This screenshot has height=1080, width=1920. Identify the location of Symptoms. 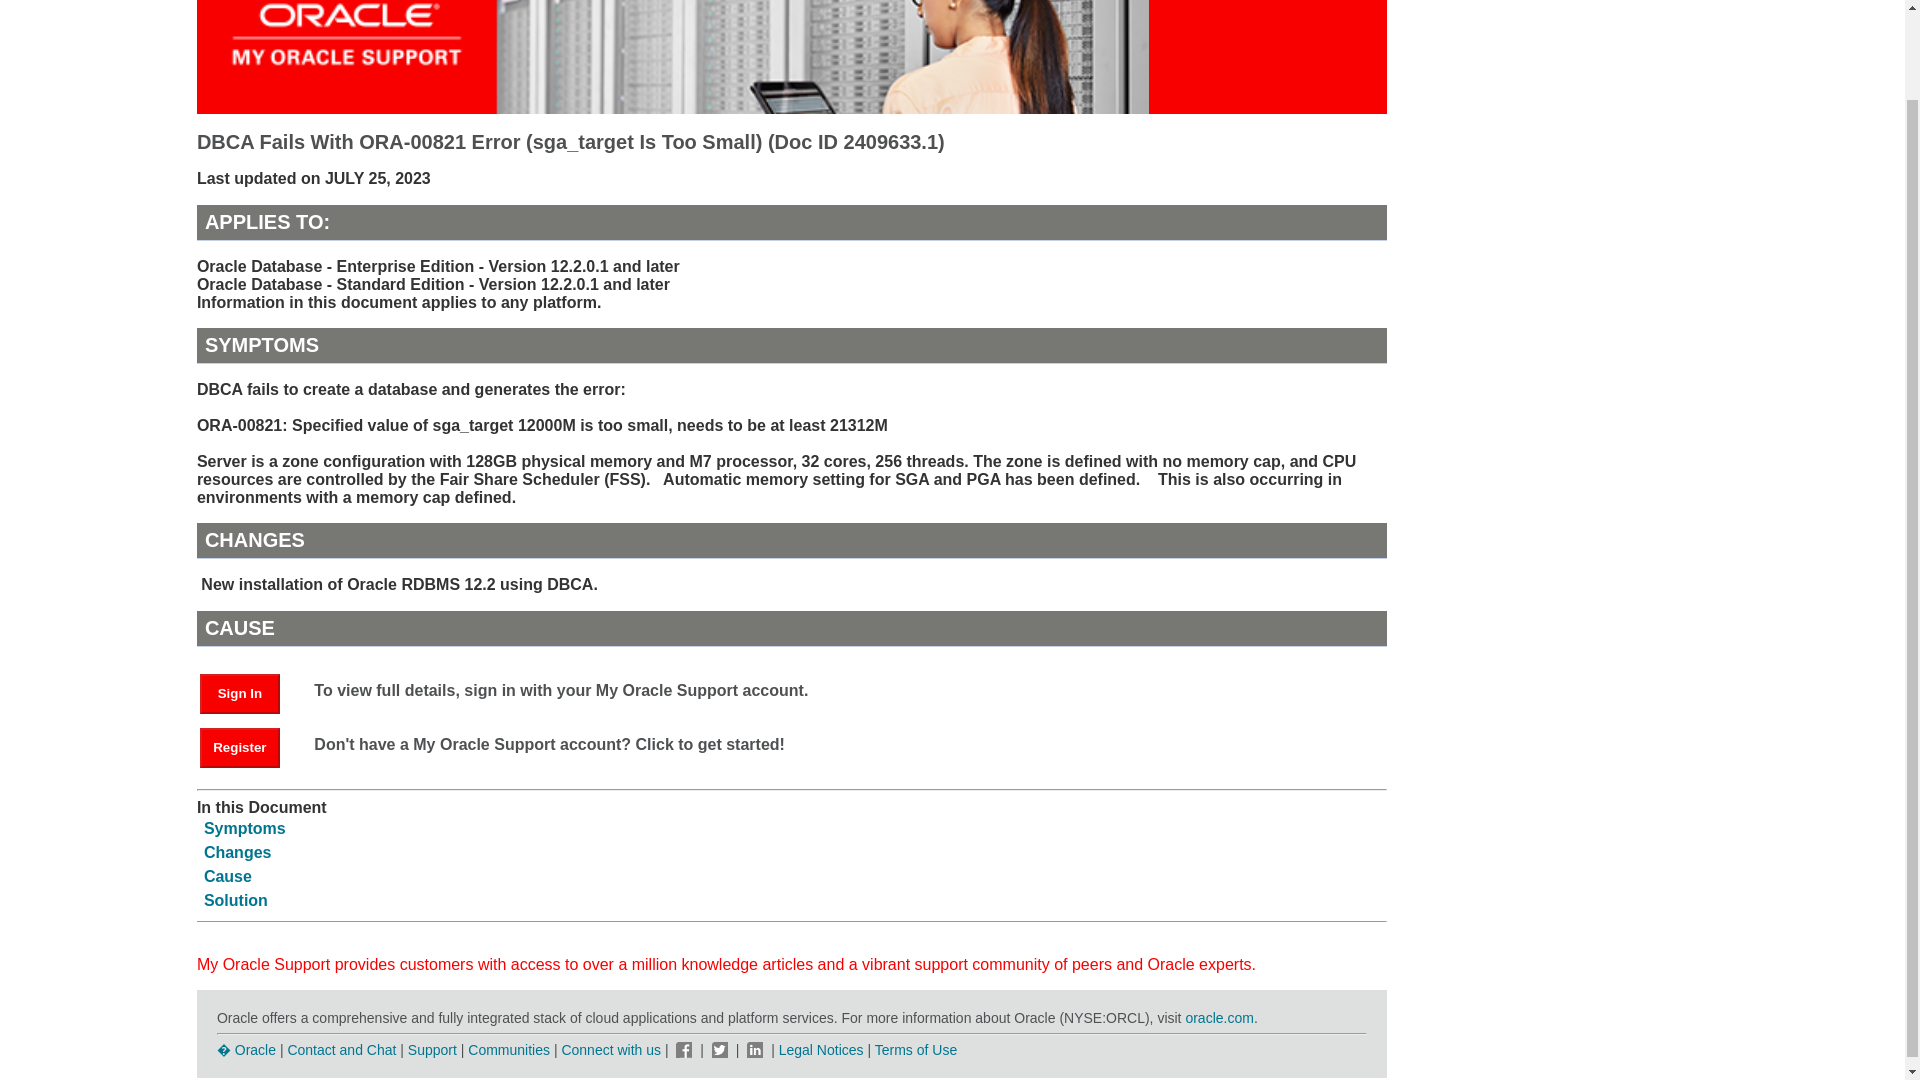
(244, 828).